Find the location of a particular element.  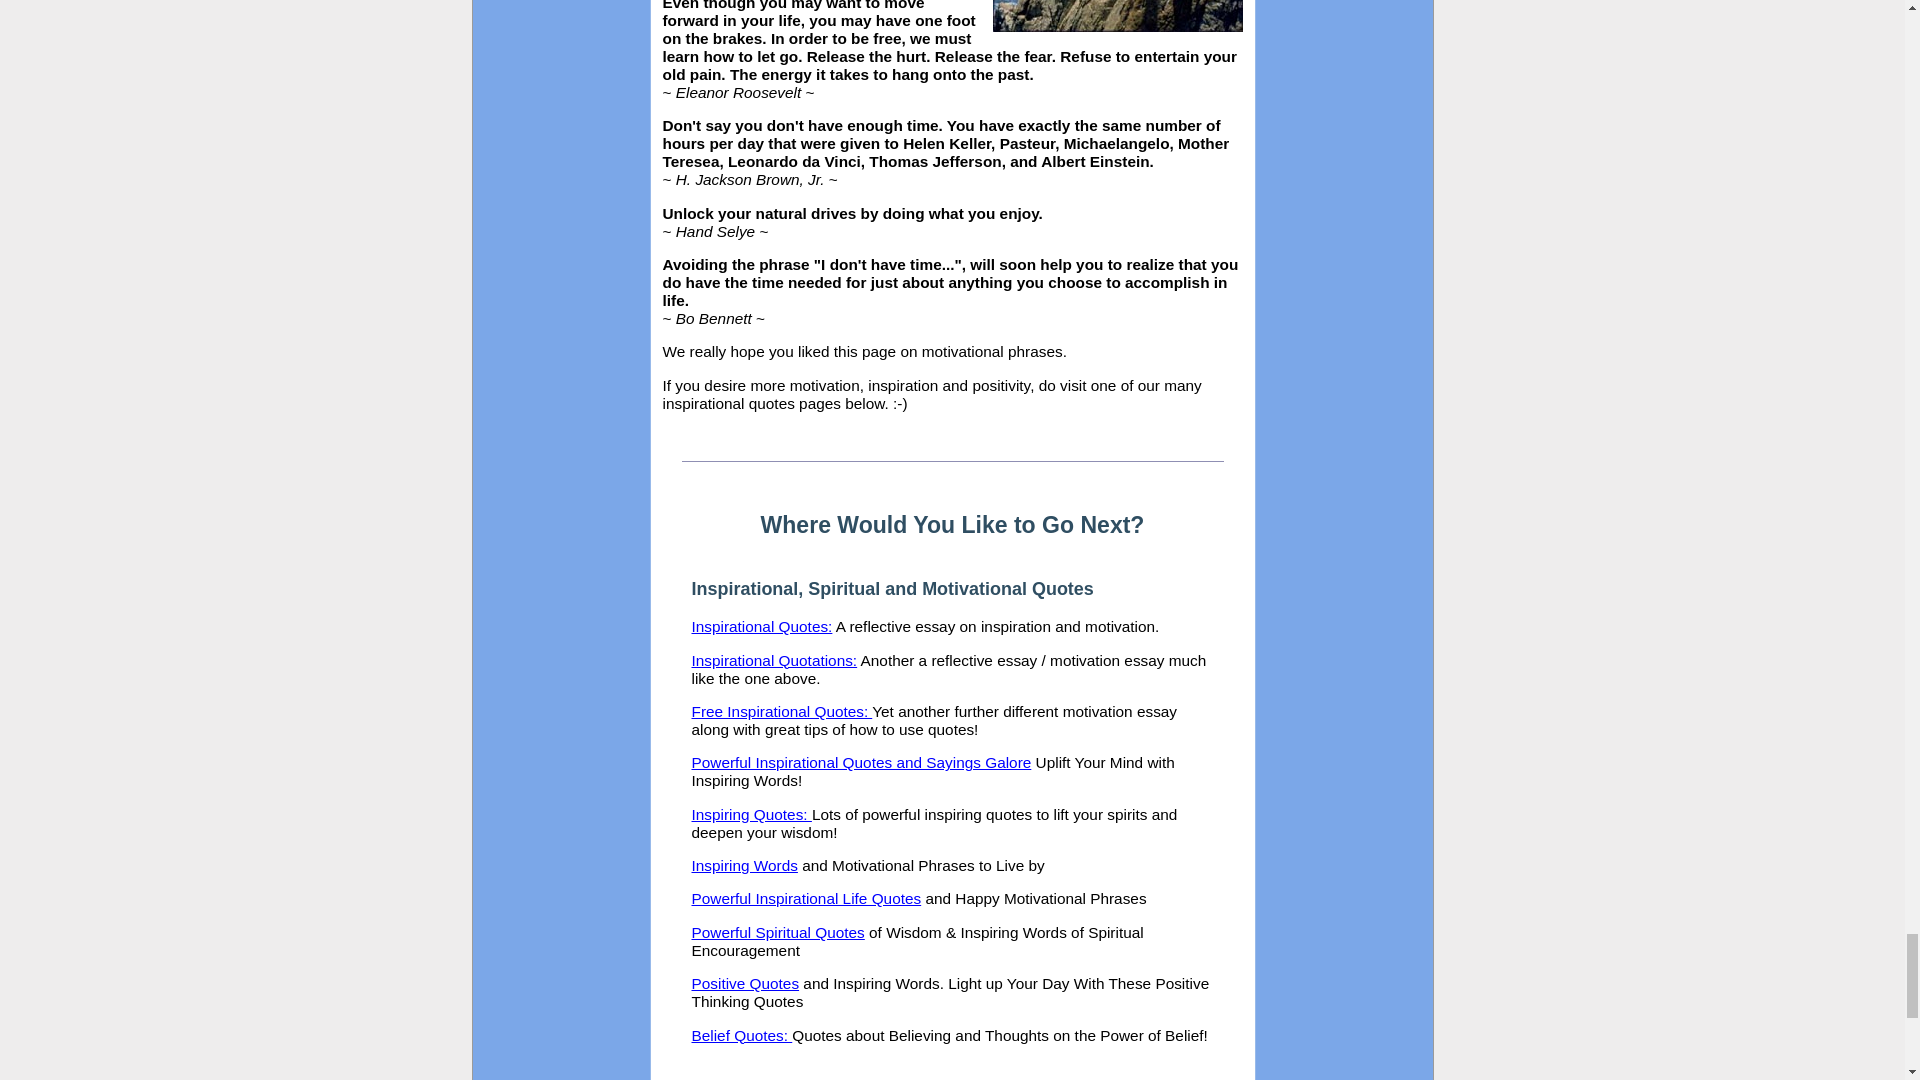

Belief Quotes: is located at coordinates (742, 1036).